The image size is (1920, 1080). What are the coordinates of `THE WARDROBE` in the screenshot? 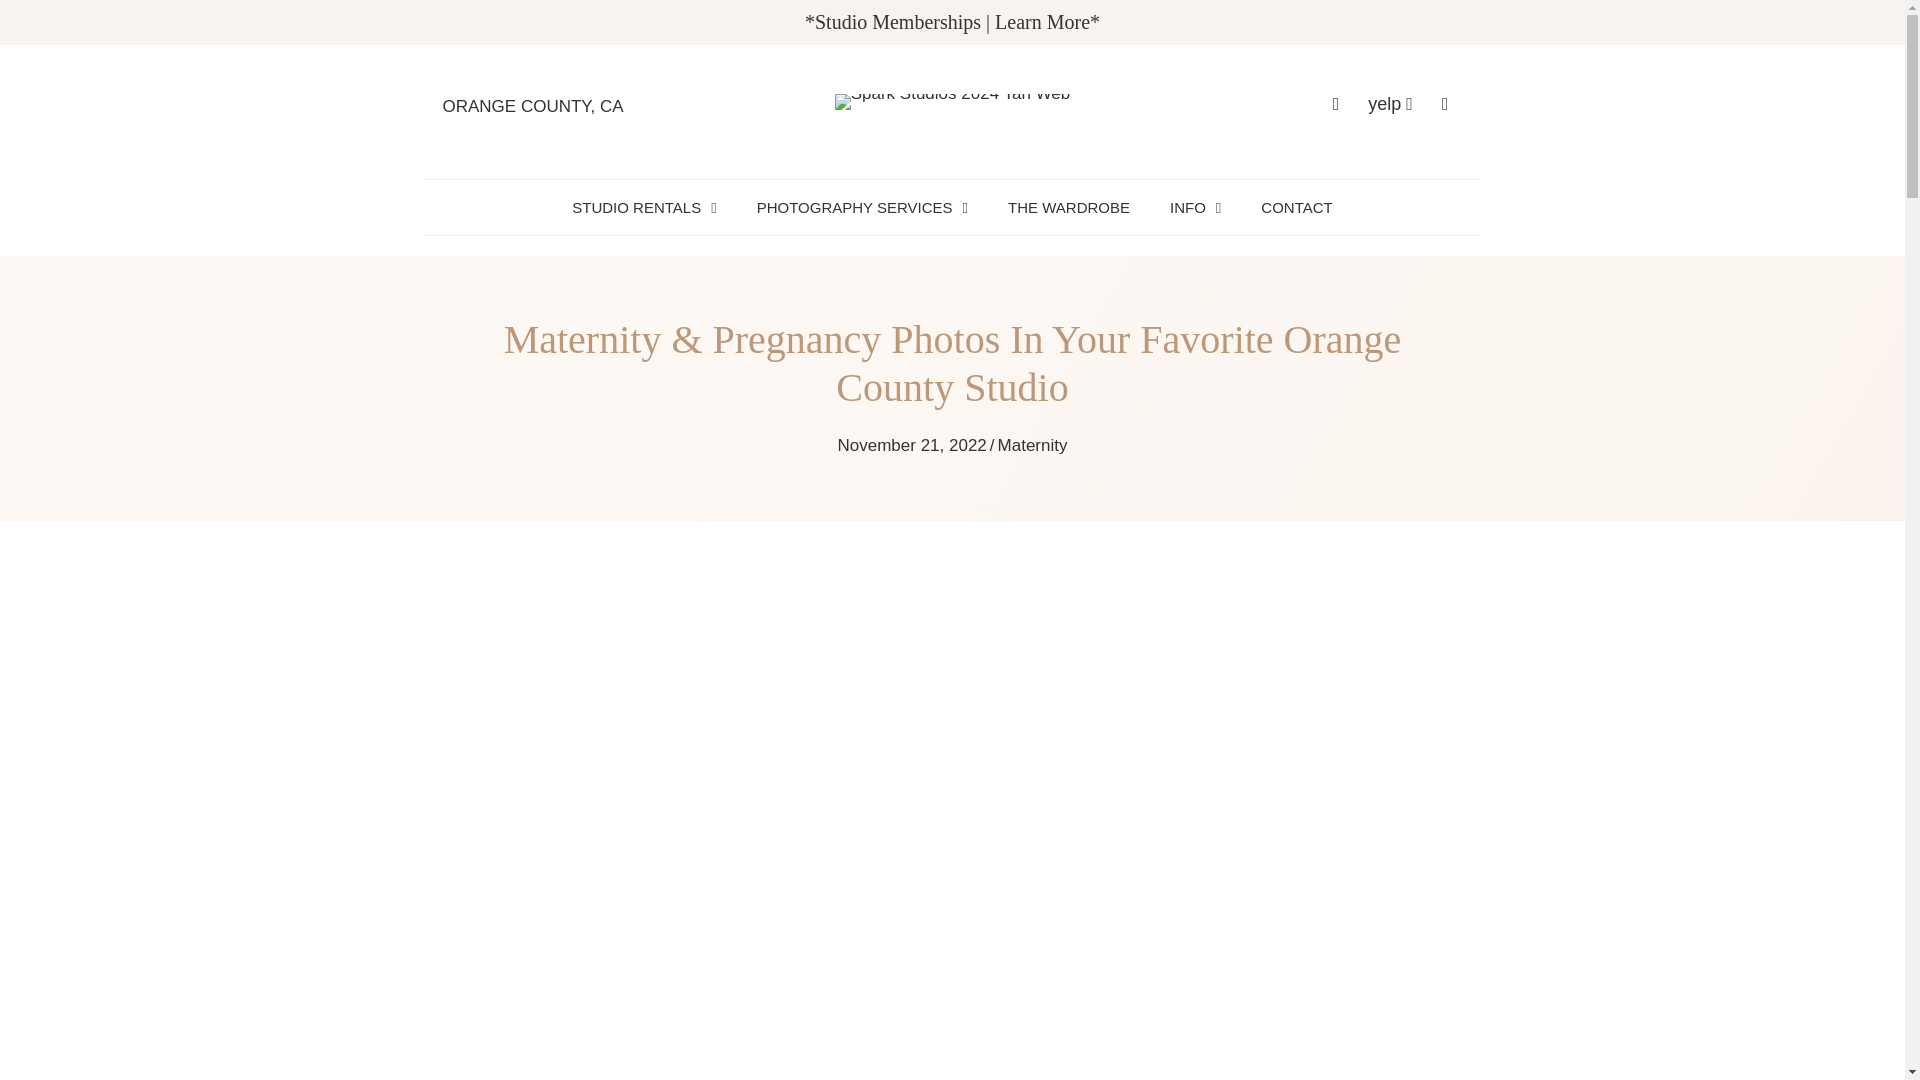 It's located at (1069, 207).